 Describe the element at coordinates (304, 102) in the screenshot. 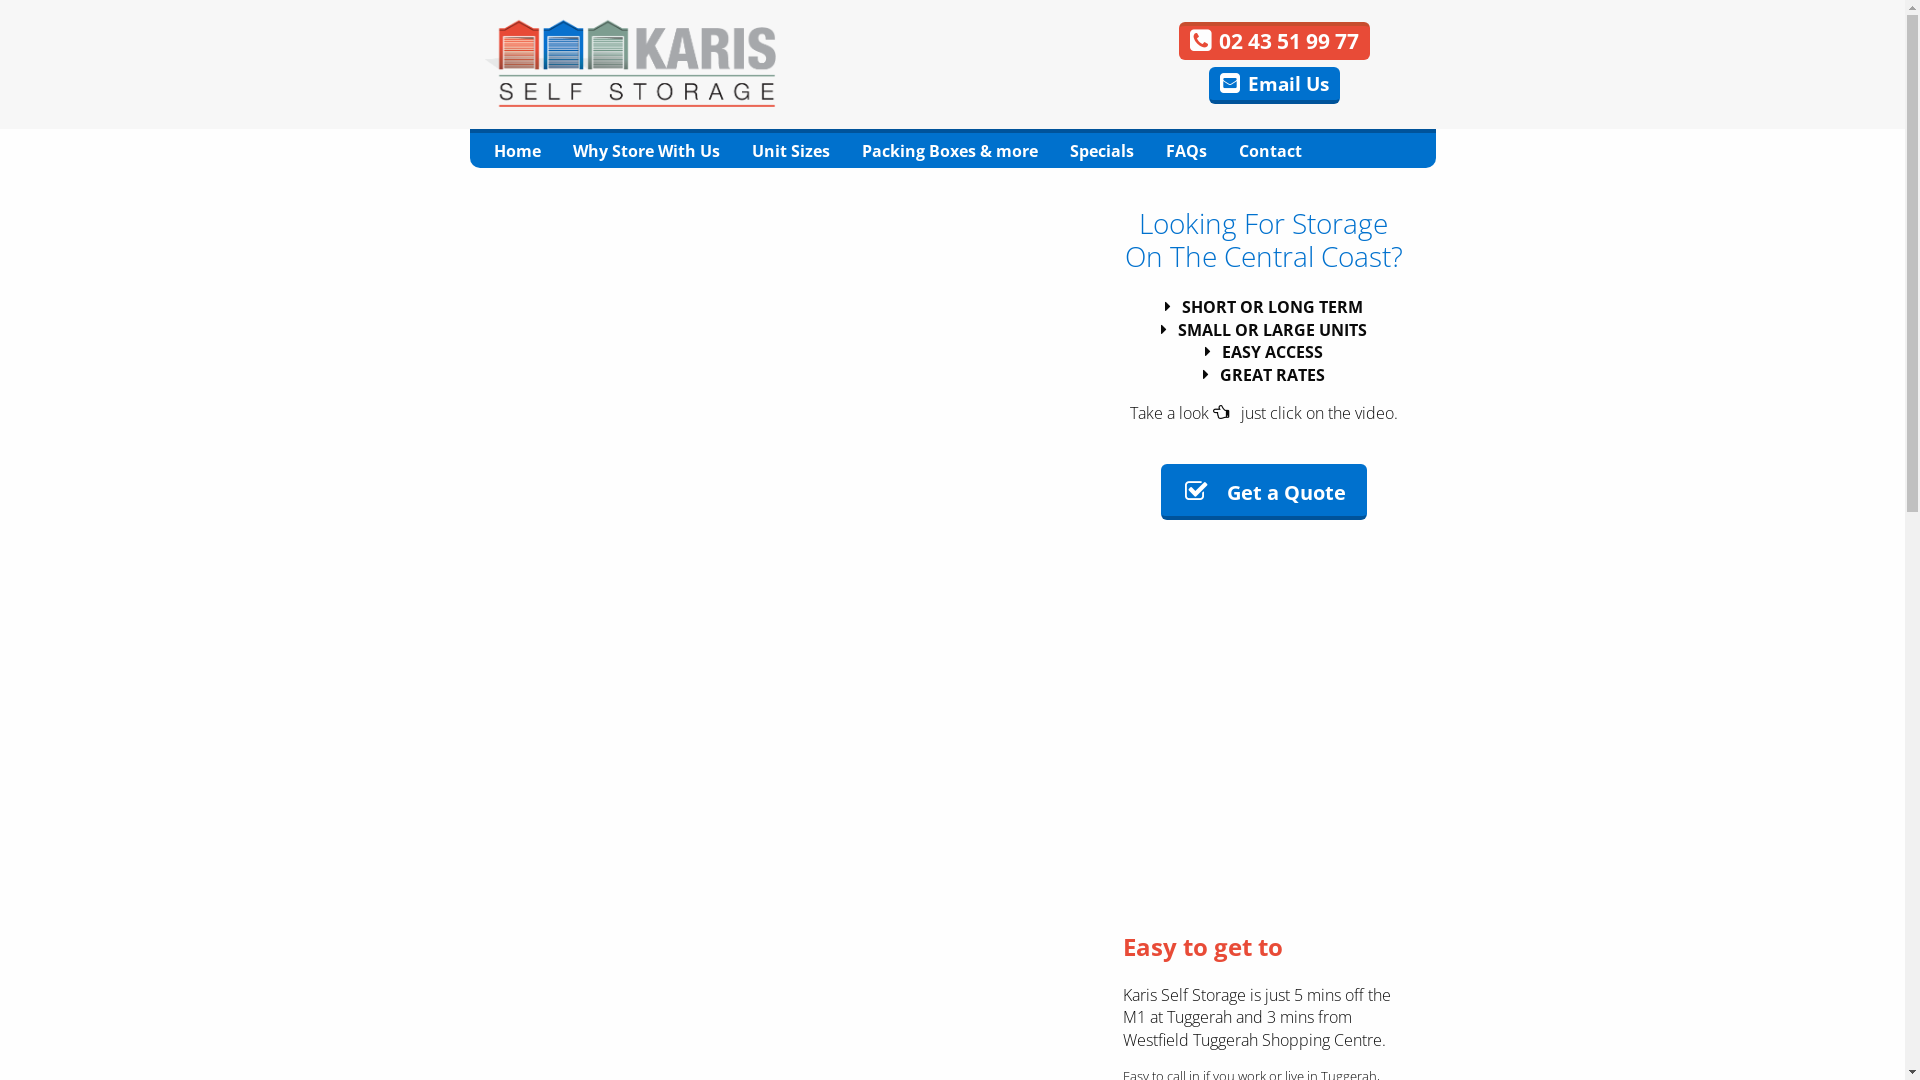

I see `Contact` at that location.